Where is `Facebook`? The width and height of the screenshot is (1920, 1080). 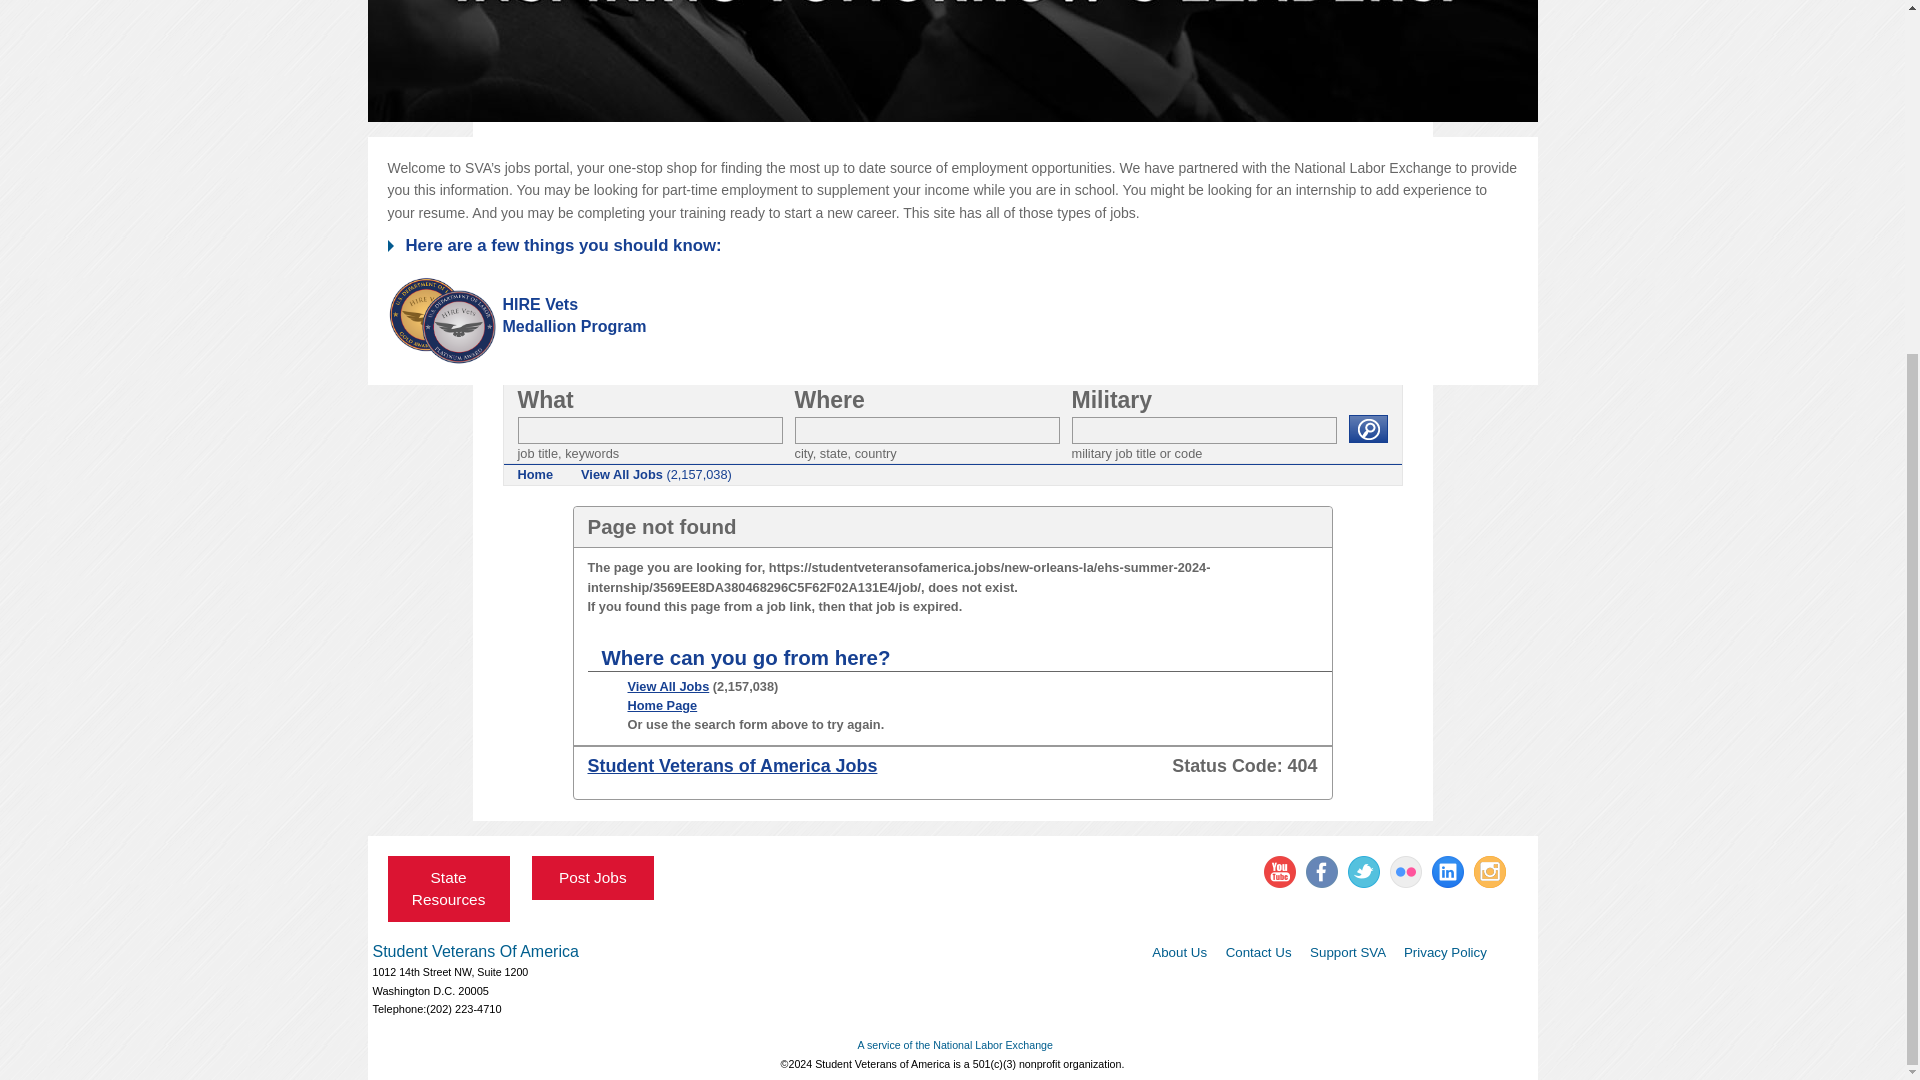 Facebook is located at coordinates (1322, 872).